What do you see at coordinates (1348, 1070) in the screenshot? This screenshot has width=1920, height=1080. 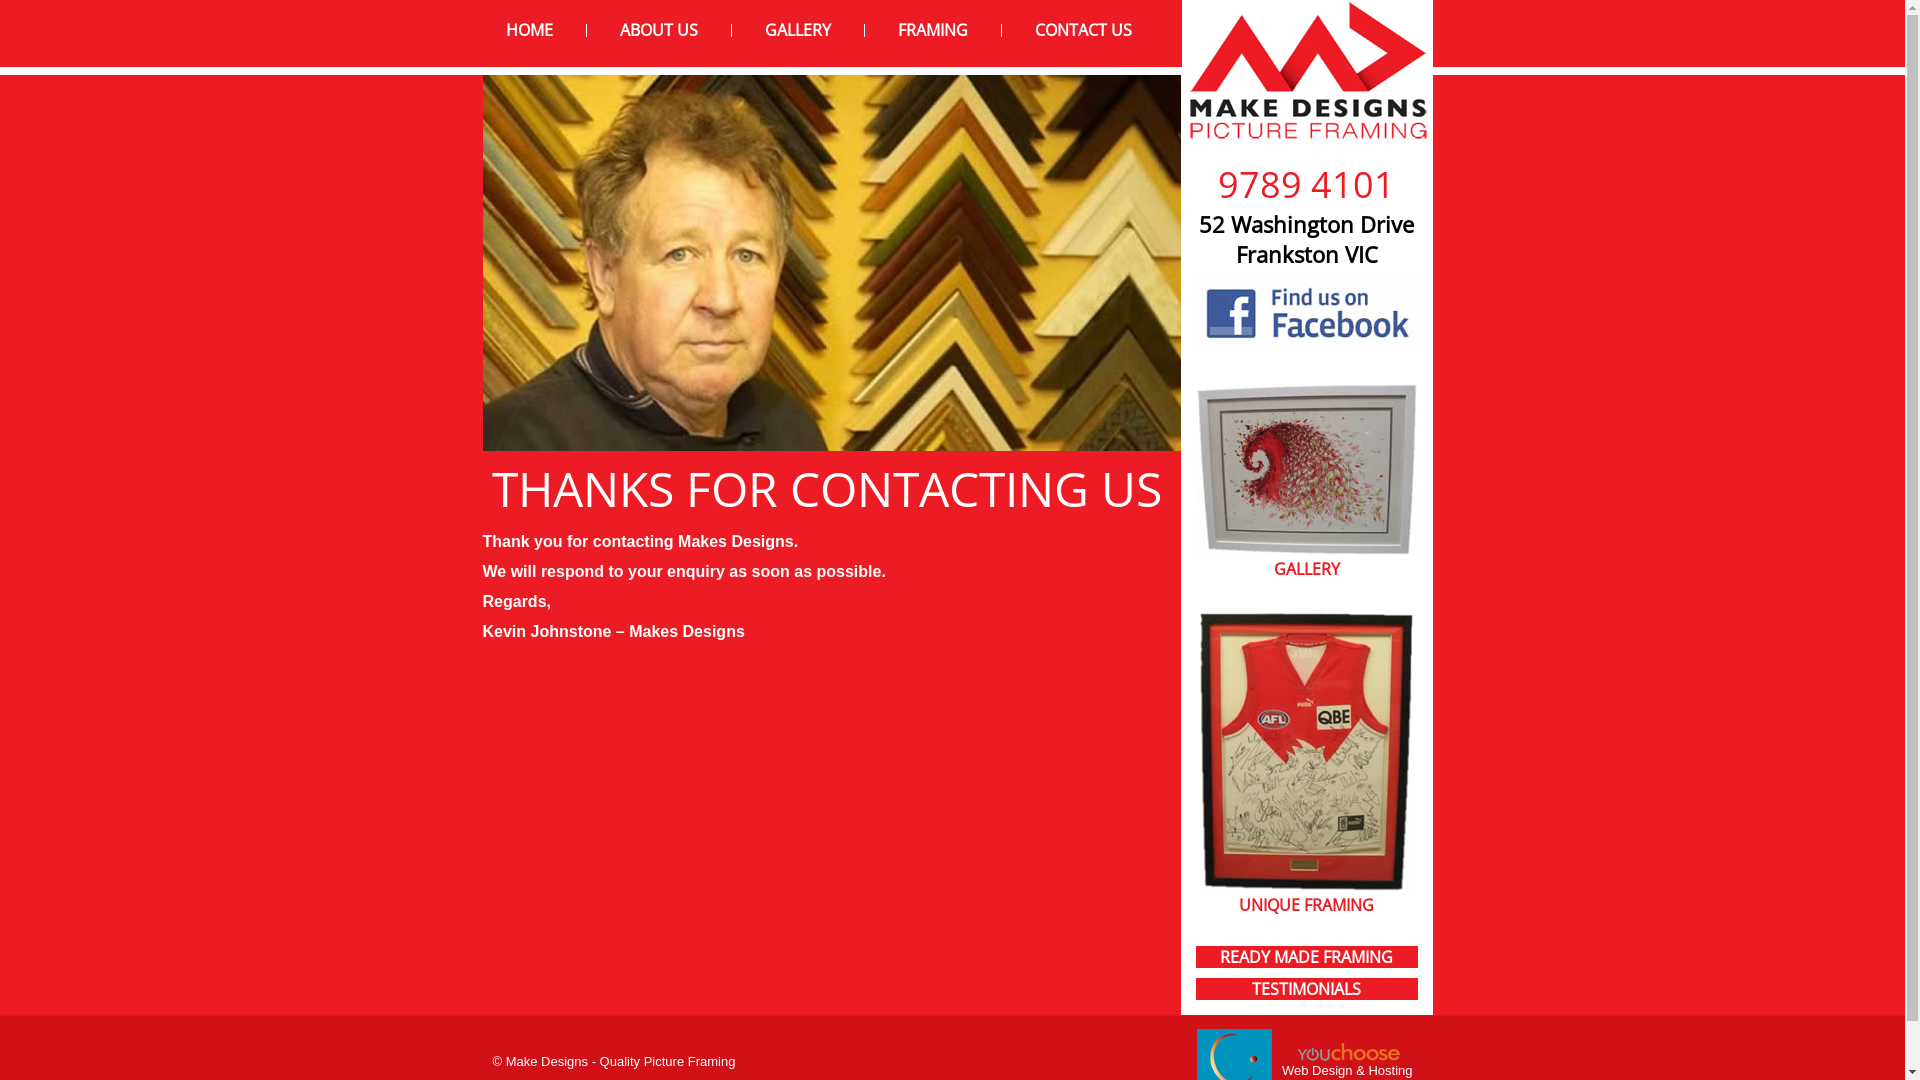 I see `Web Design & Hosting` at bounding box center [1348, 1070].